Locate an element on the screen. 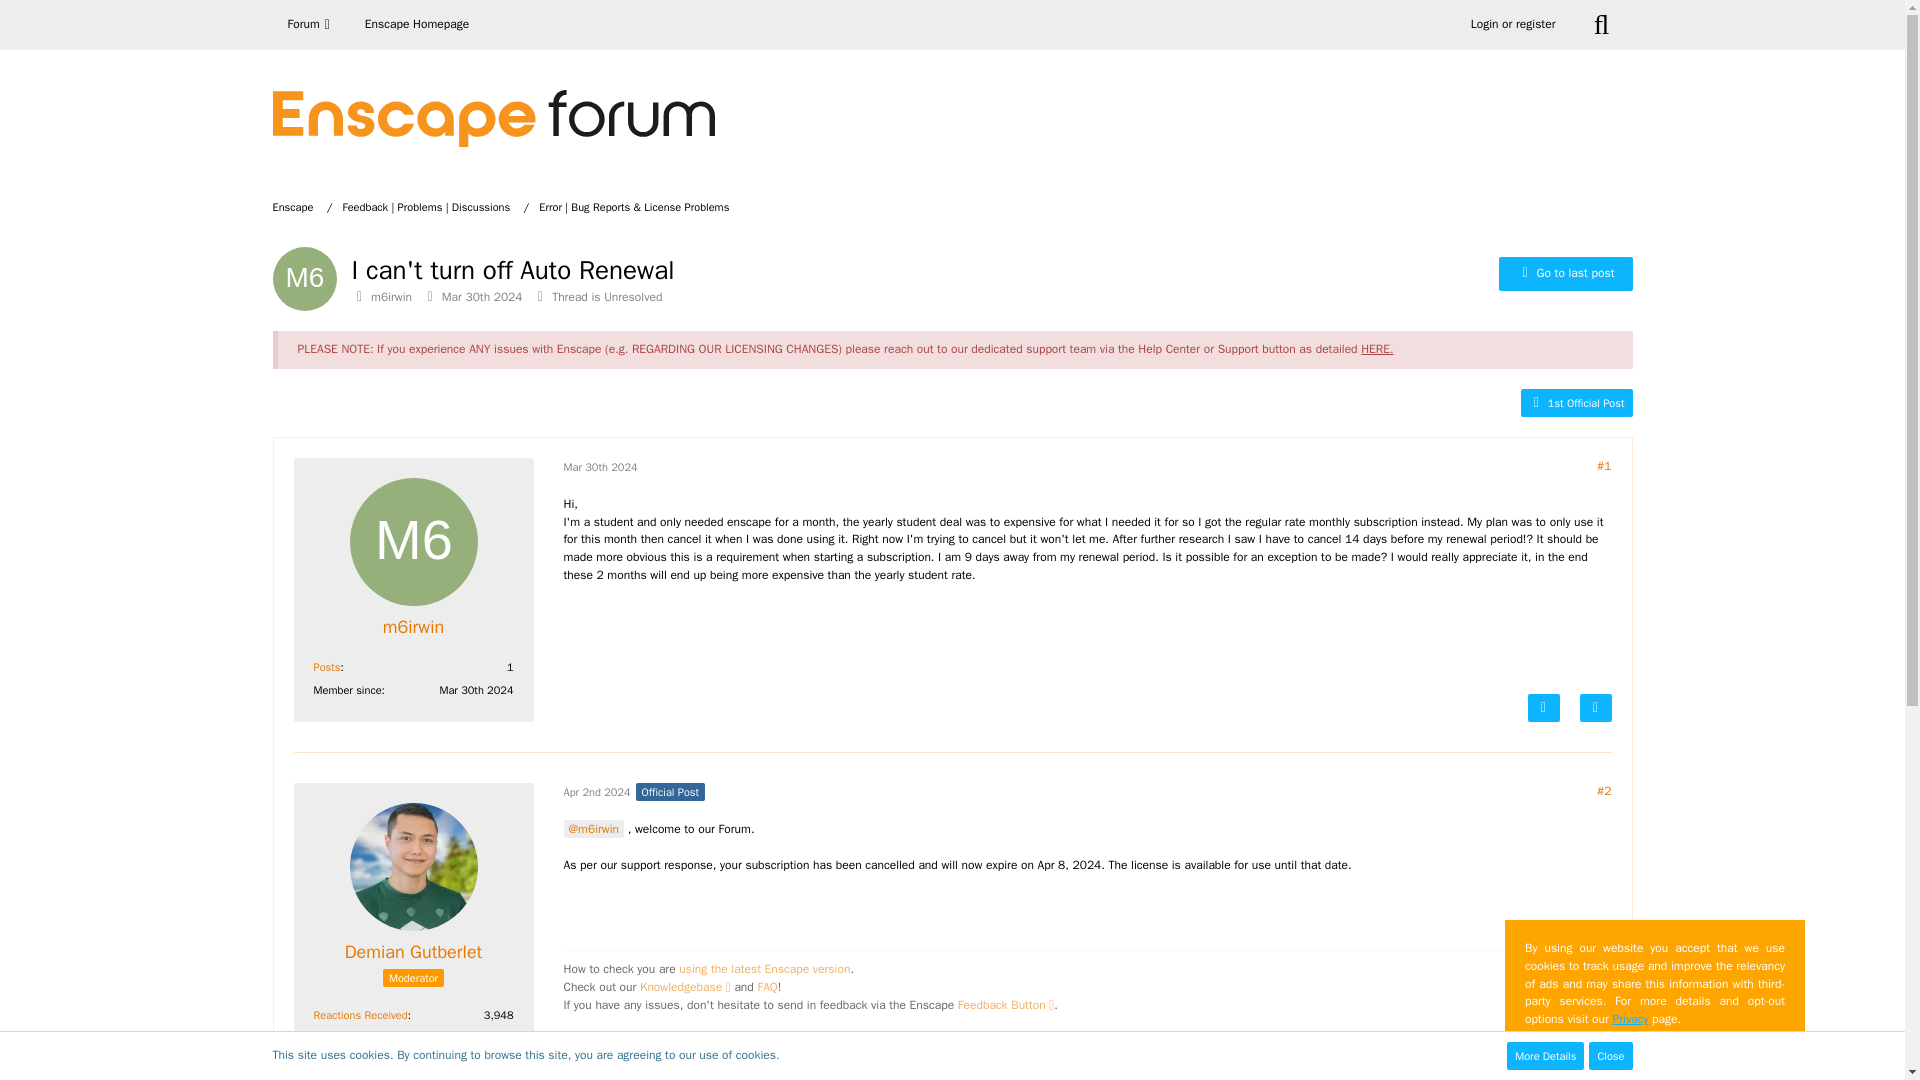 This screenshot has height=1080, width=1920. Jump to last post is located at coordinates (1566, 274).